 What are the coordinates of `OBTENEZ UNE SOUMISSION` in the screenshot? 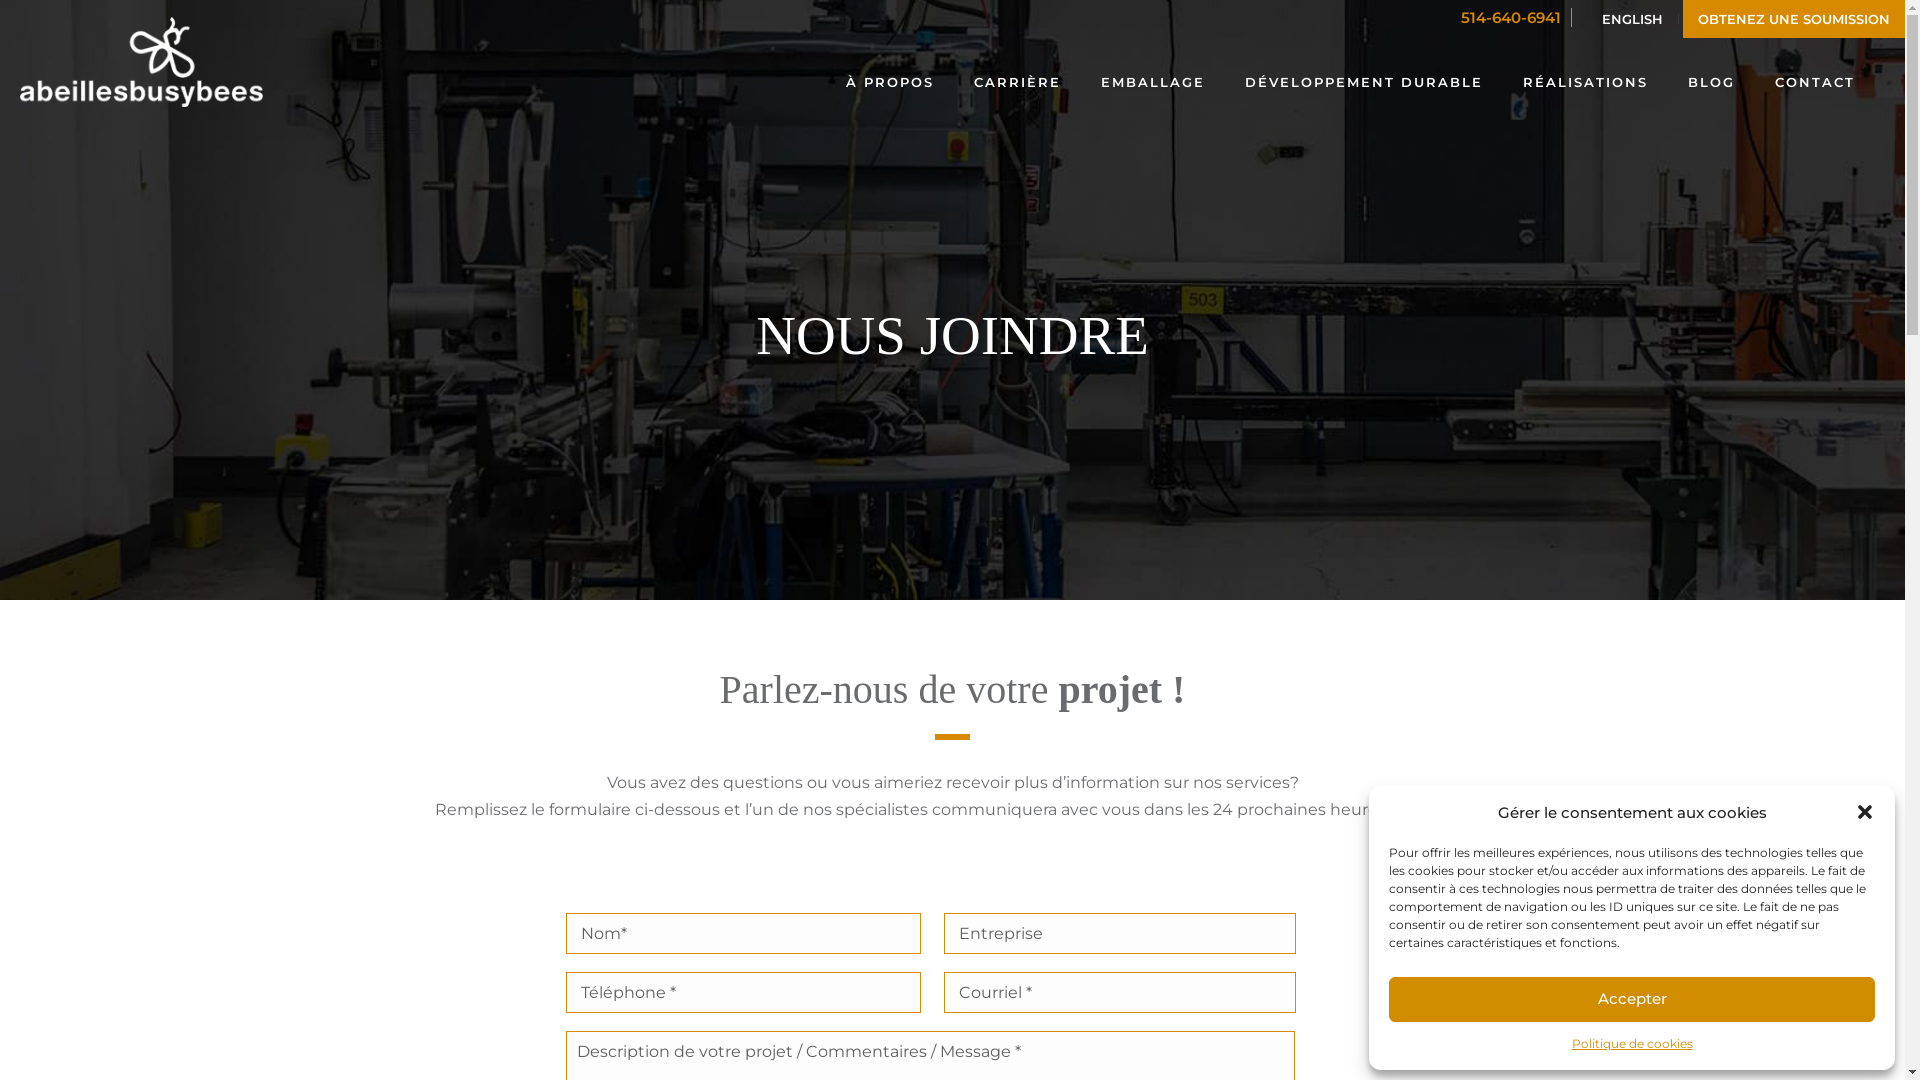 It's located at (1794, 19).